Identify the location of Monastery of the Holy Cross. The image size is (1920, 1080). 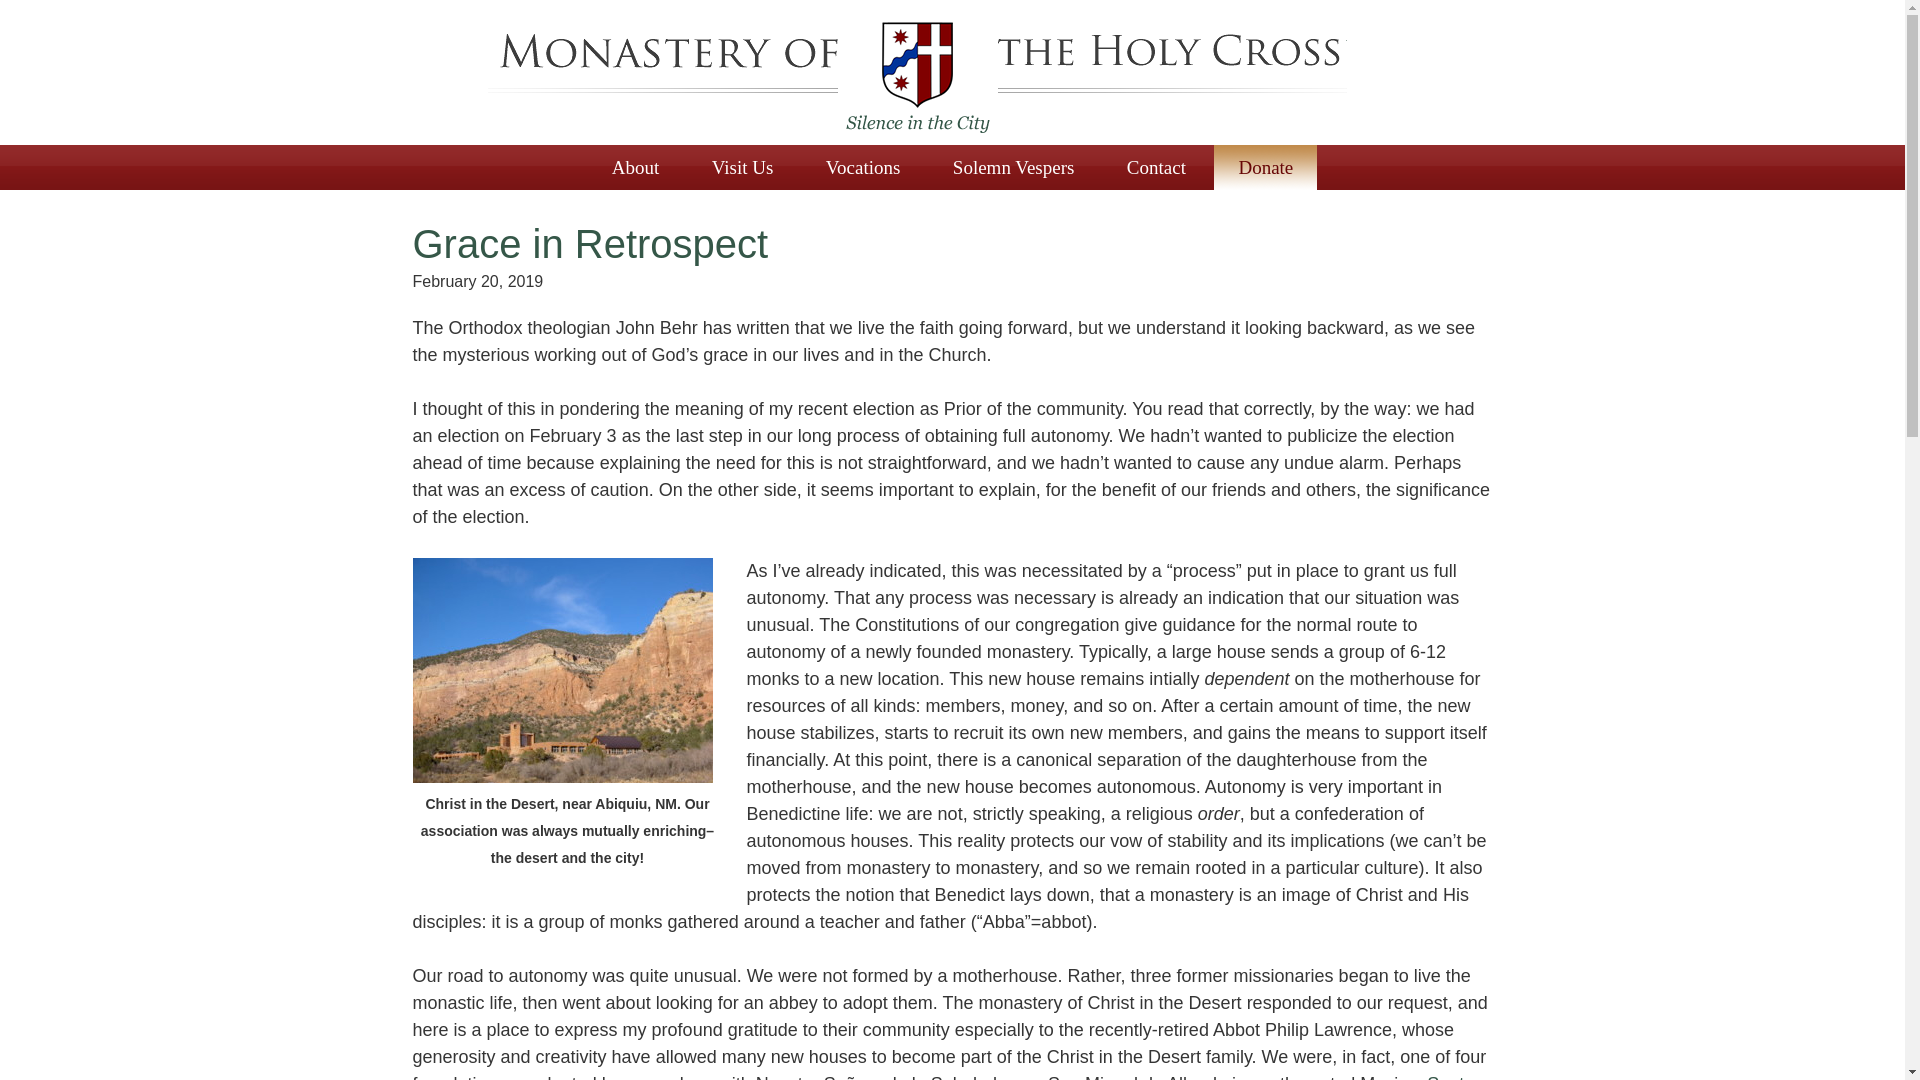
(915, 78).